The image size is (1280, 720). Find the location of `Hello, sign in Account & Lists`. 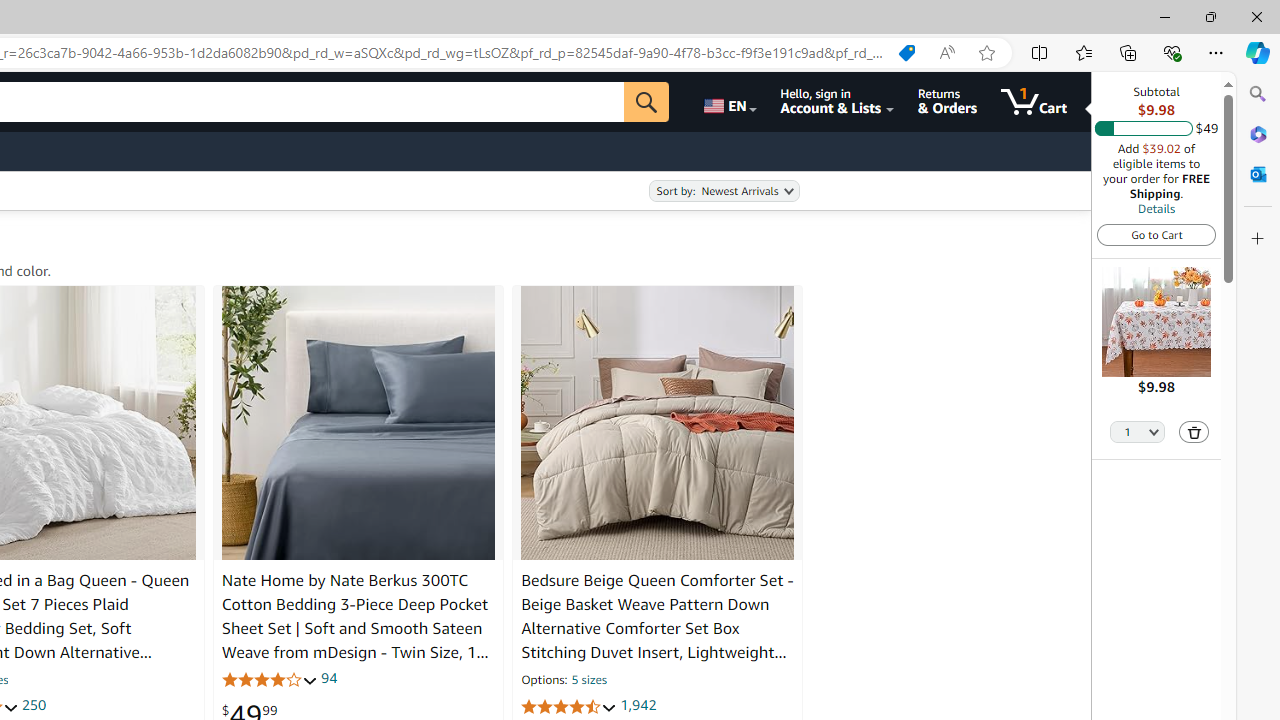

Hello, sign in Account & Lists is located at coordinates (836, 102).